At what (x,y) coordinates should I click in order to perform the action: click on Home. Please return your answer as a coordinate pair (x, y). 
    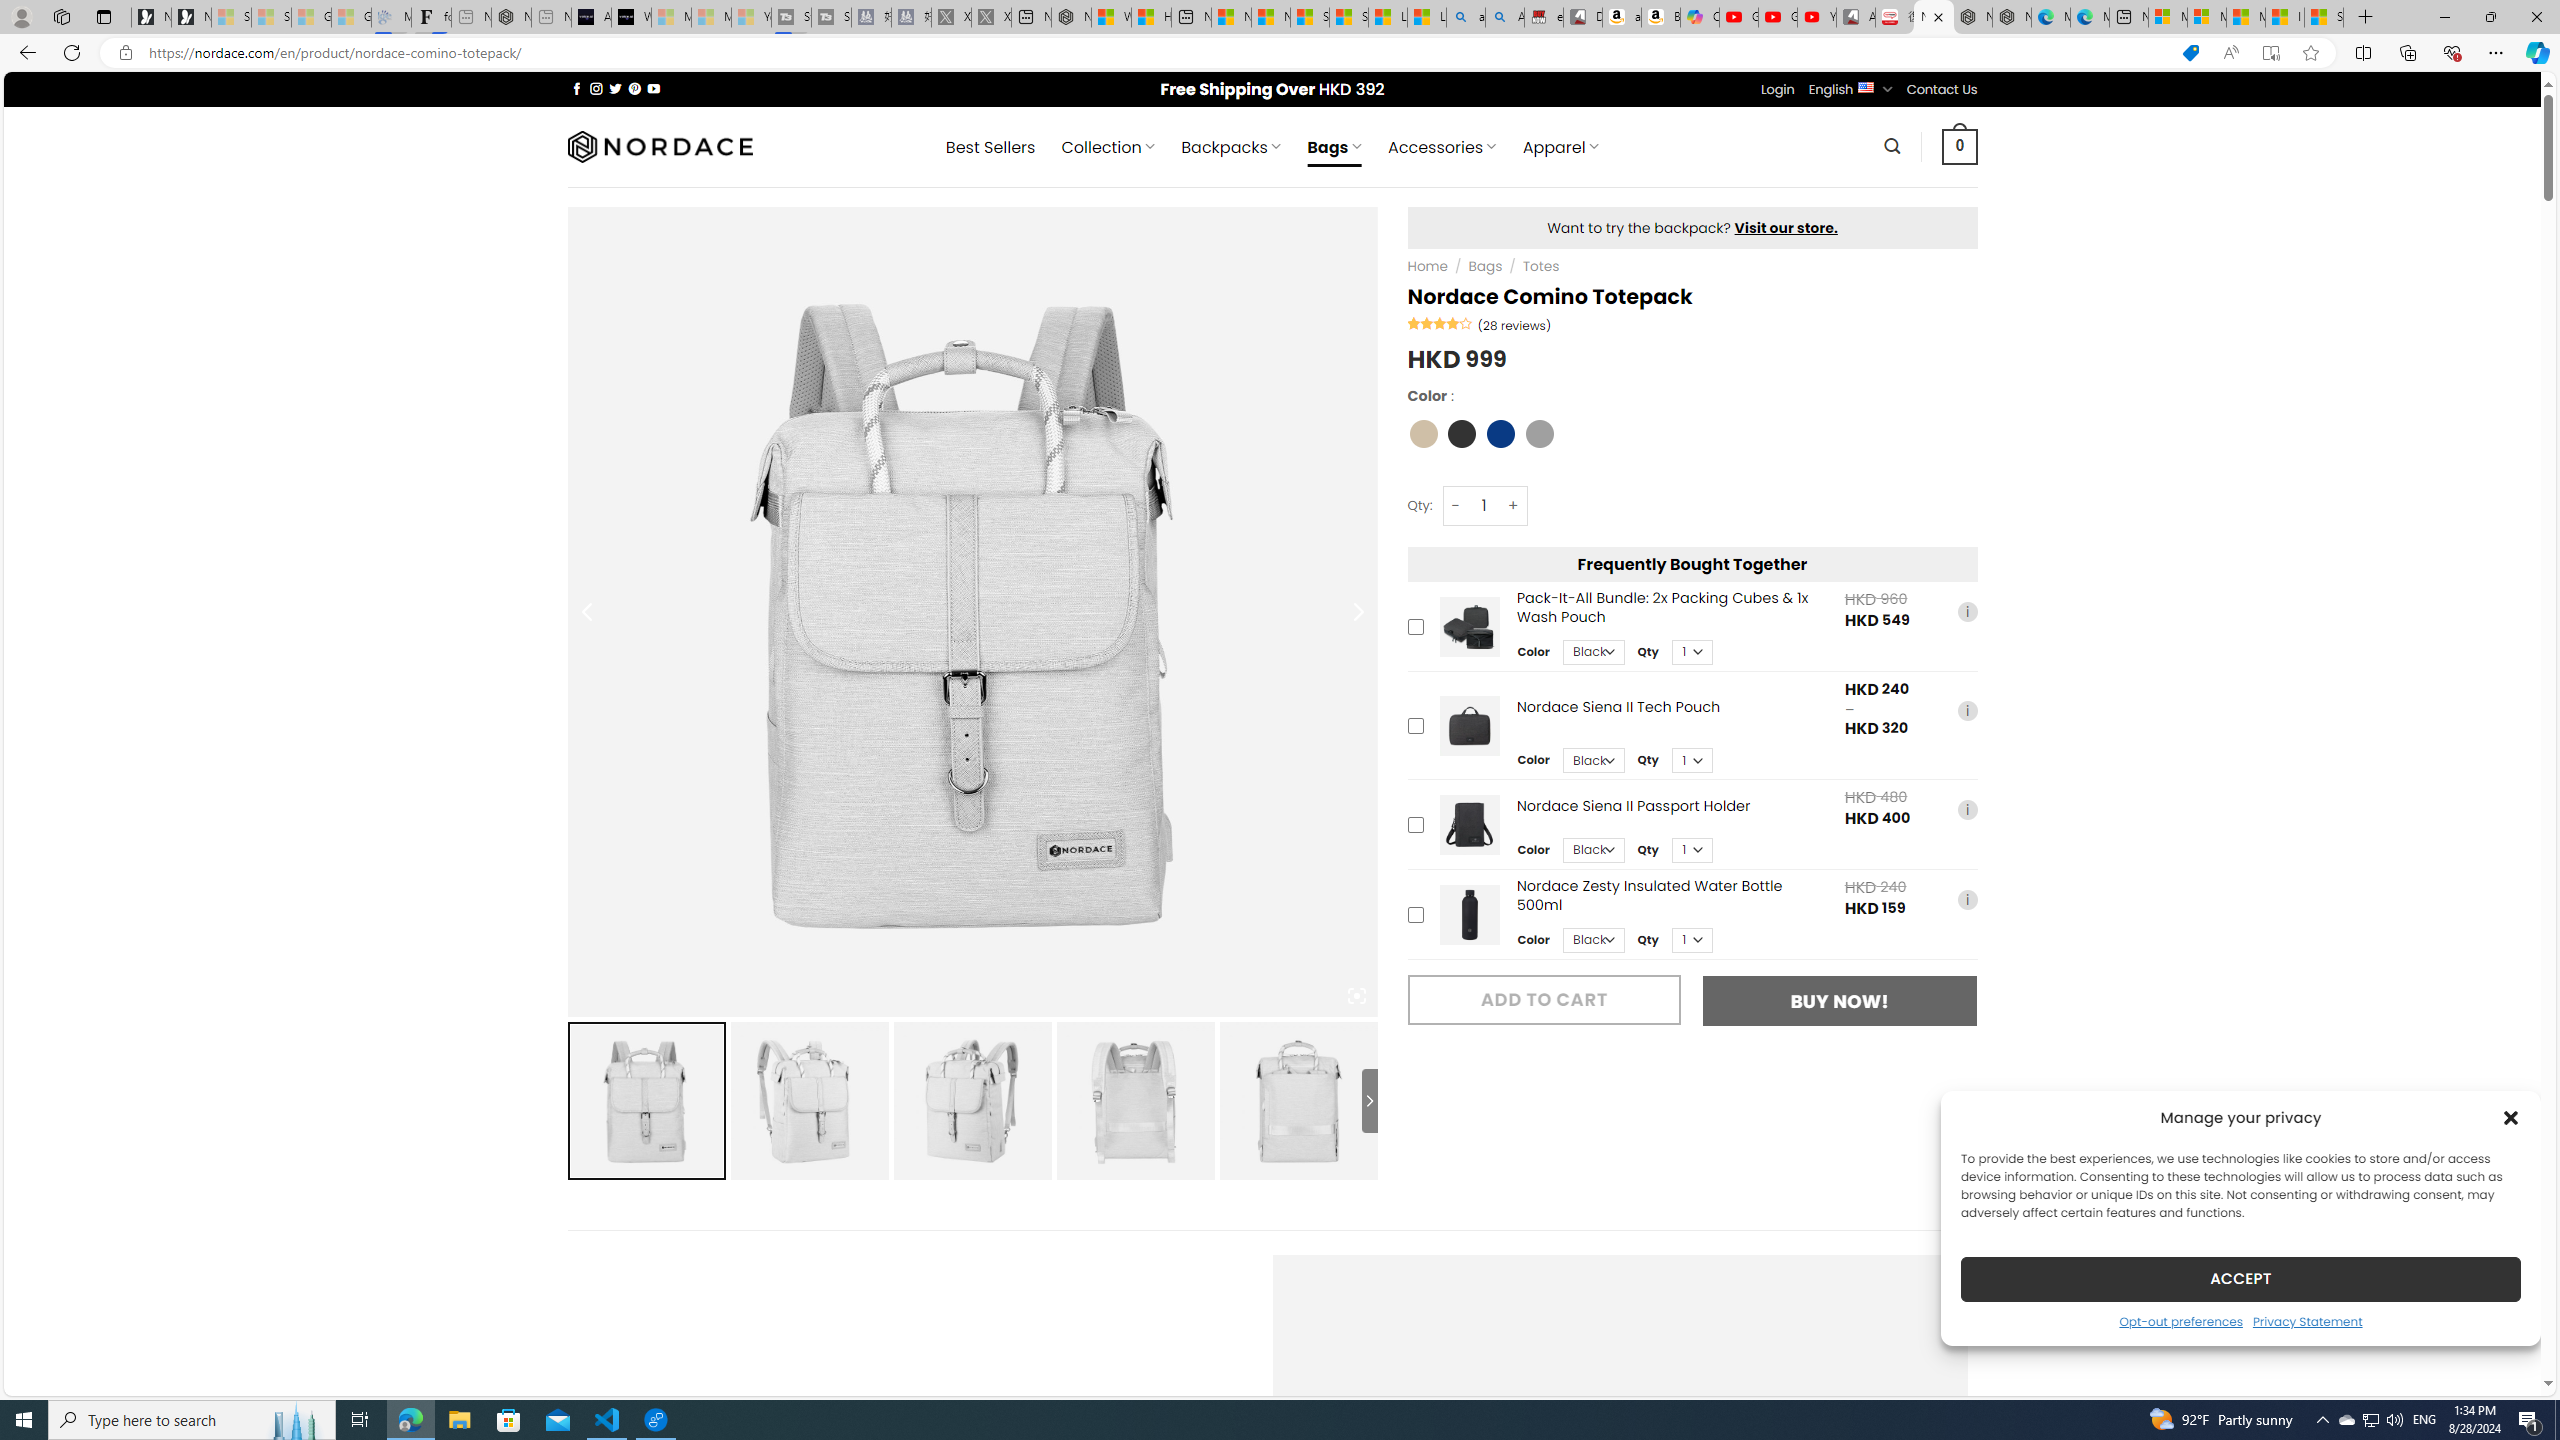
    Looking at the image, I should click on (1428, 266).